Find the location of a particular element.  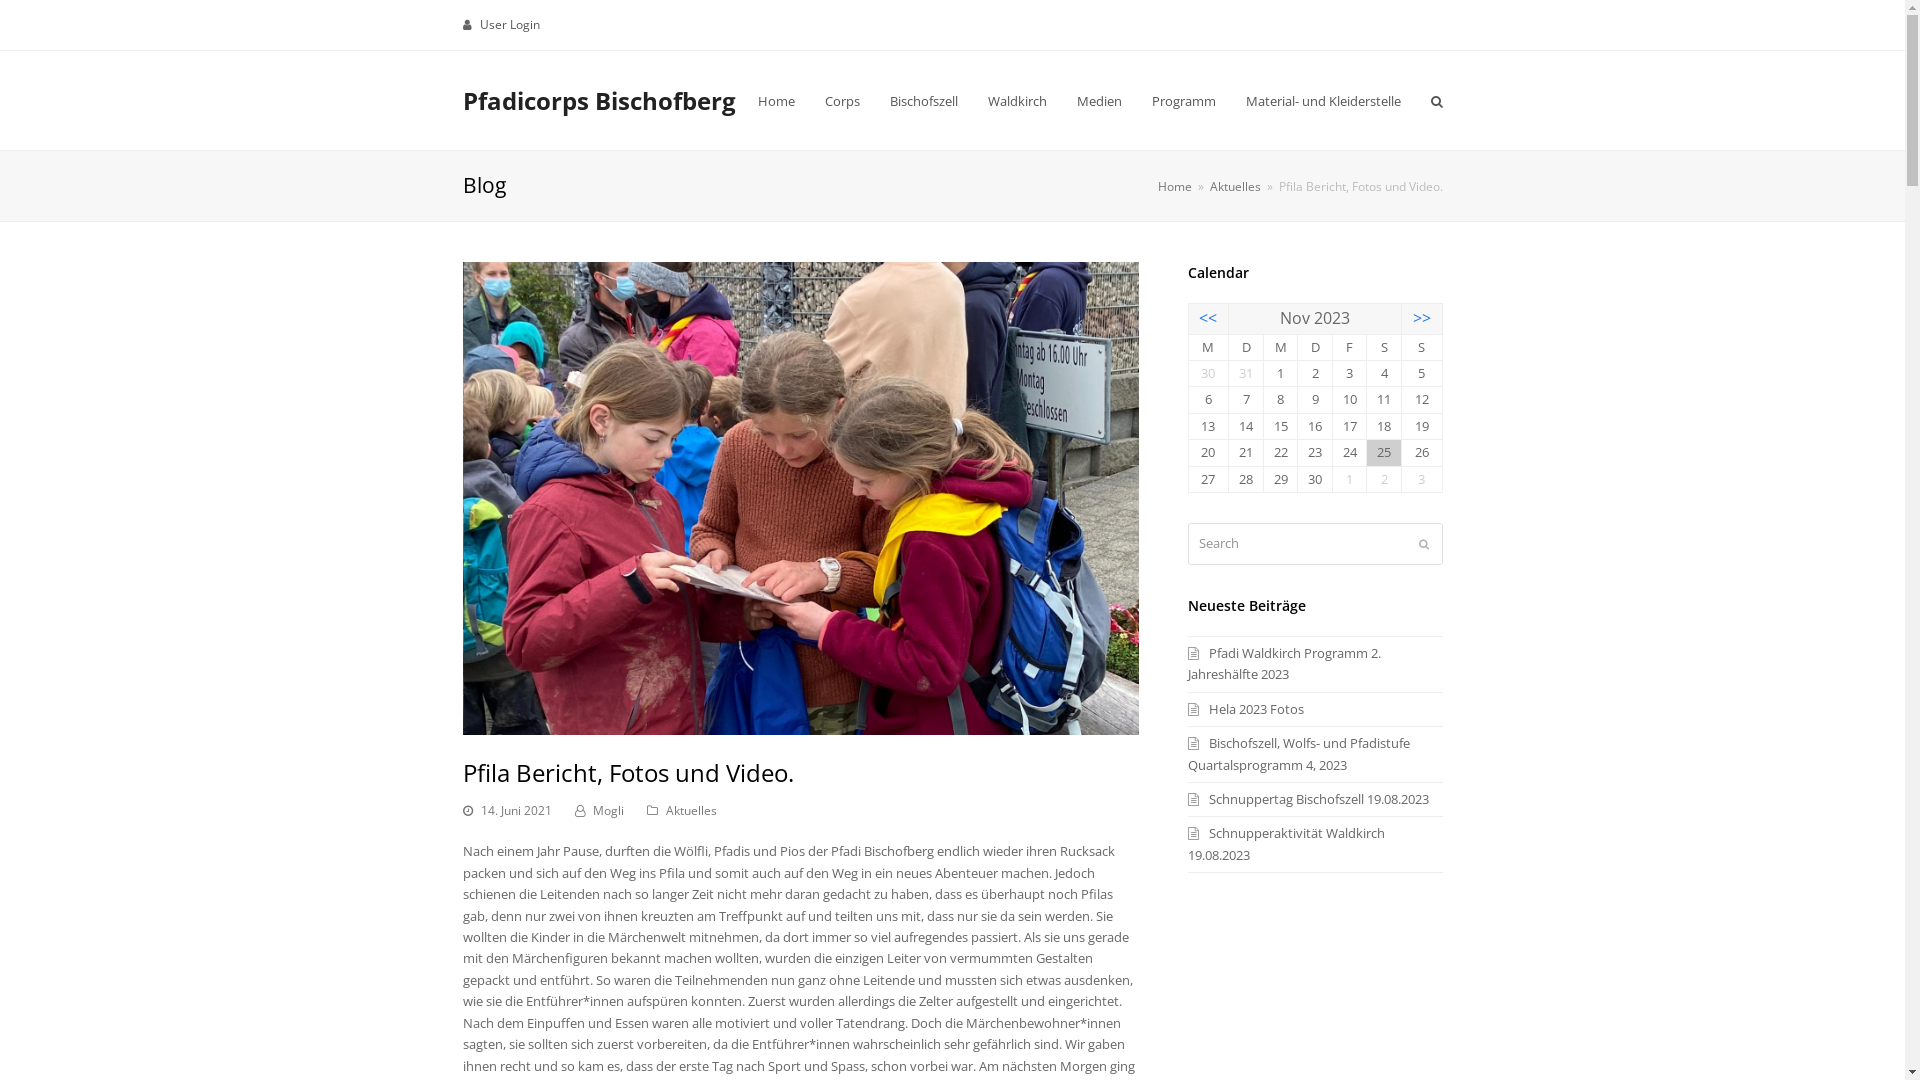

Hela 2023 Fotos is located at coordinates (1246, 709).